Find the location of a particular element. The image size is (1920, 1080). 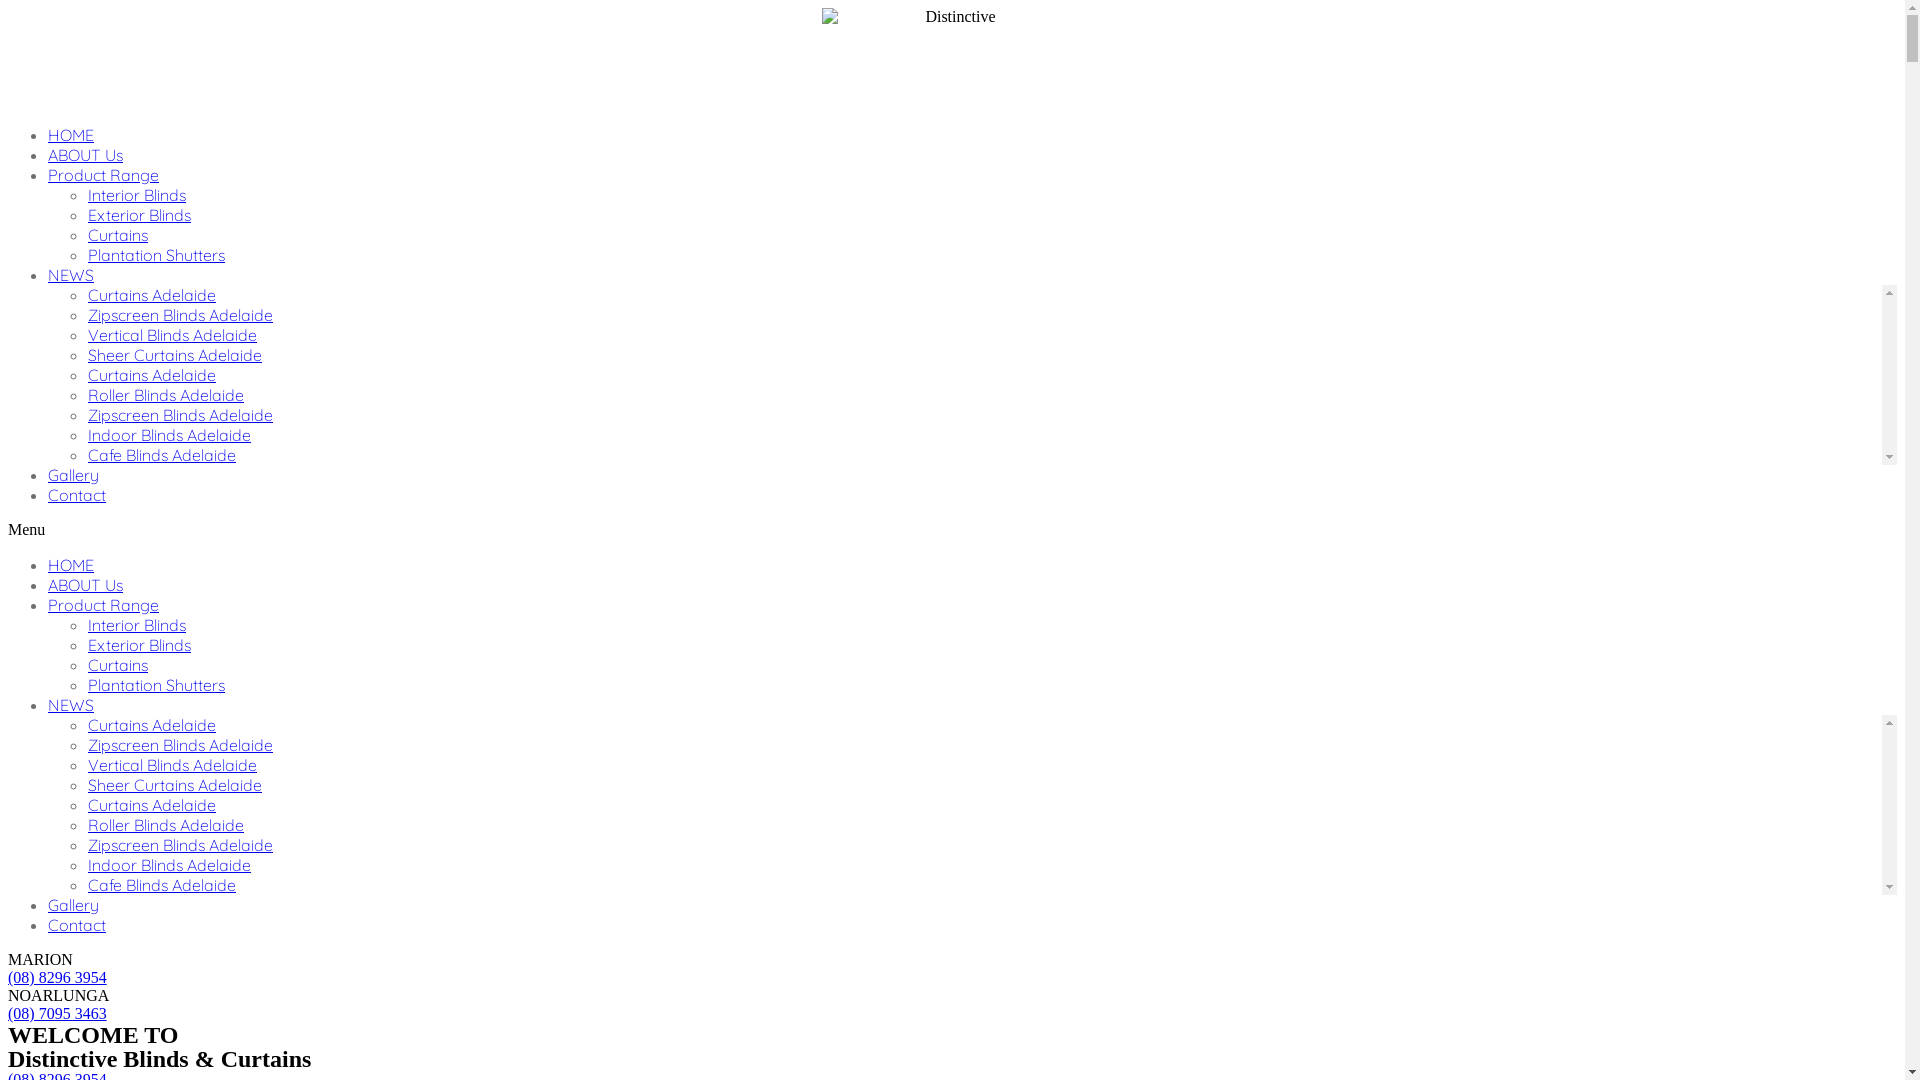

Cafe Blinds Adelaide is located at coordinates (162, 885).